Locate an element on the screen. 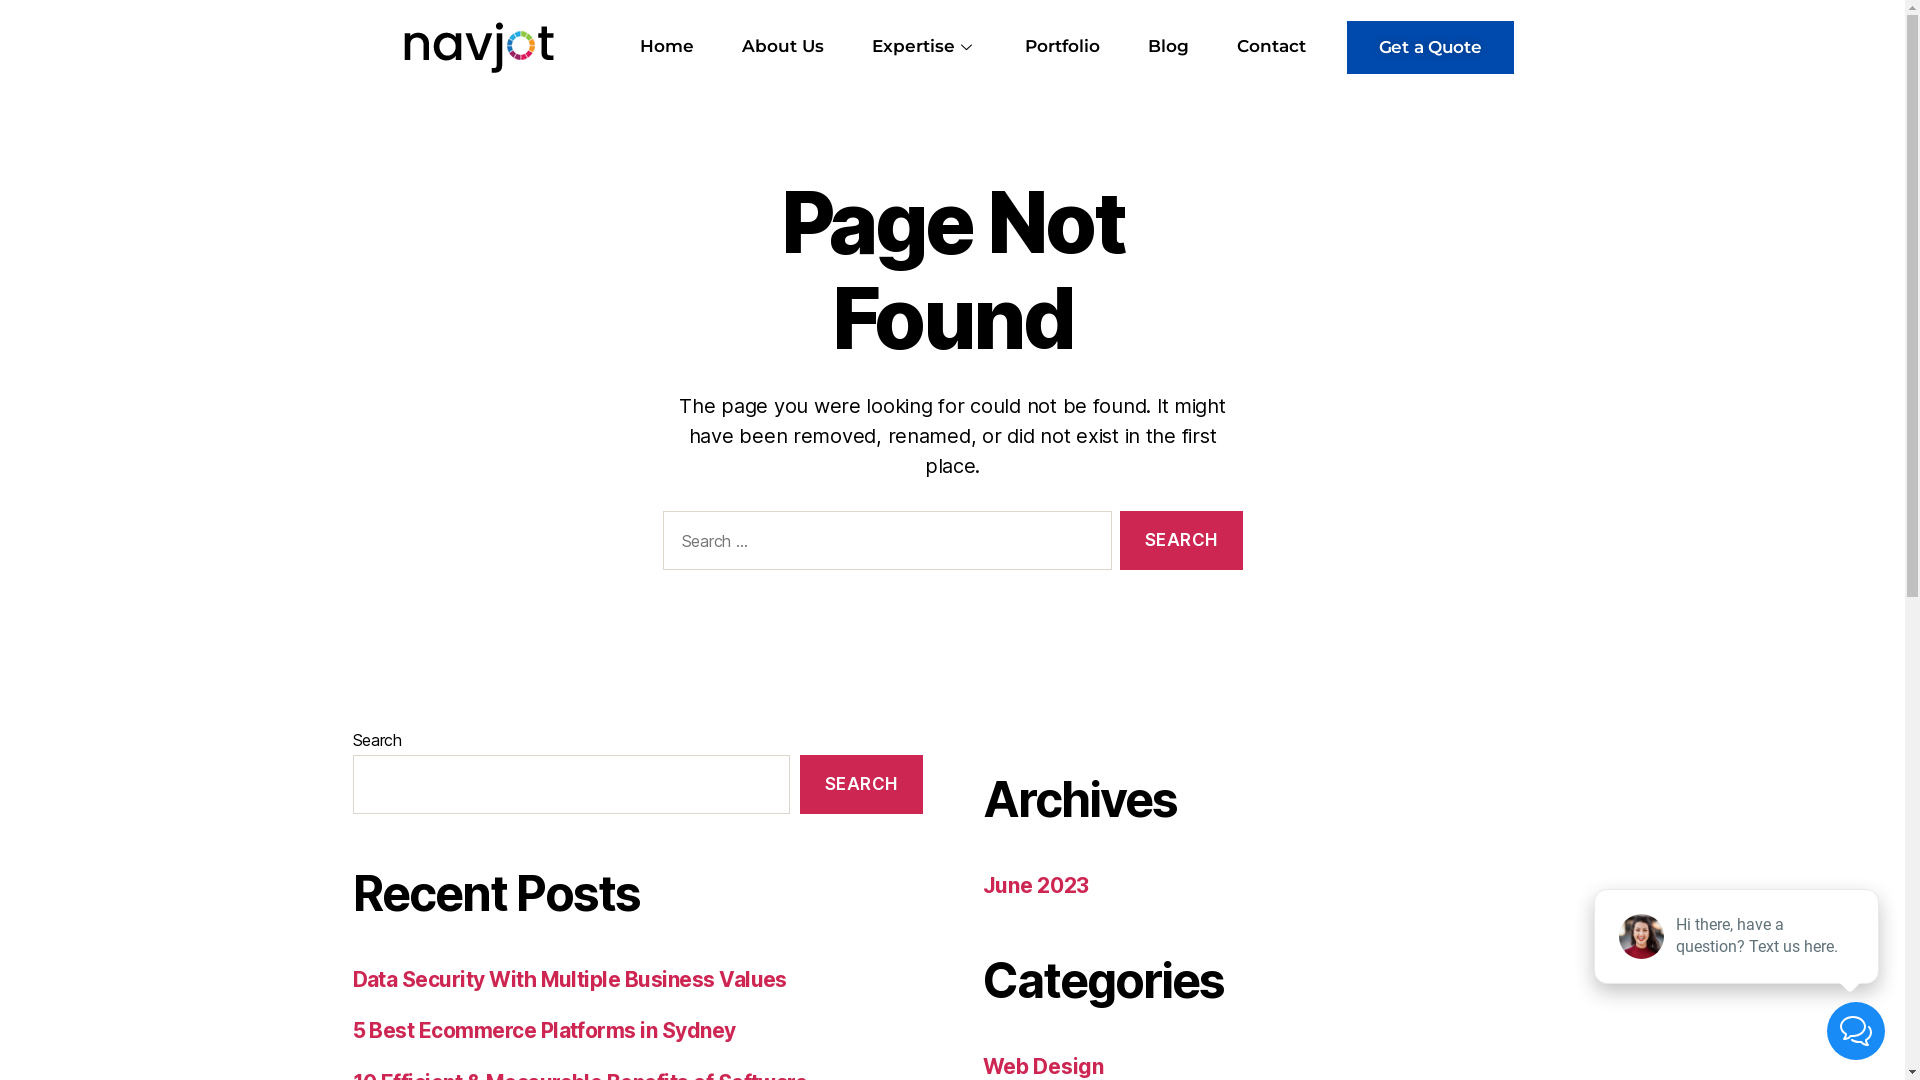  June 2023 is located at coordinates (1036, 886).